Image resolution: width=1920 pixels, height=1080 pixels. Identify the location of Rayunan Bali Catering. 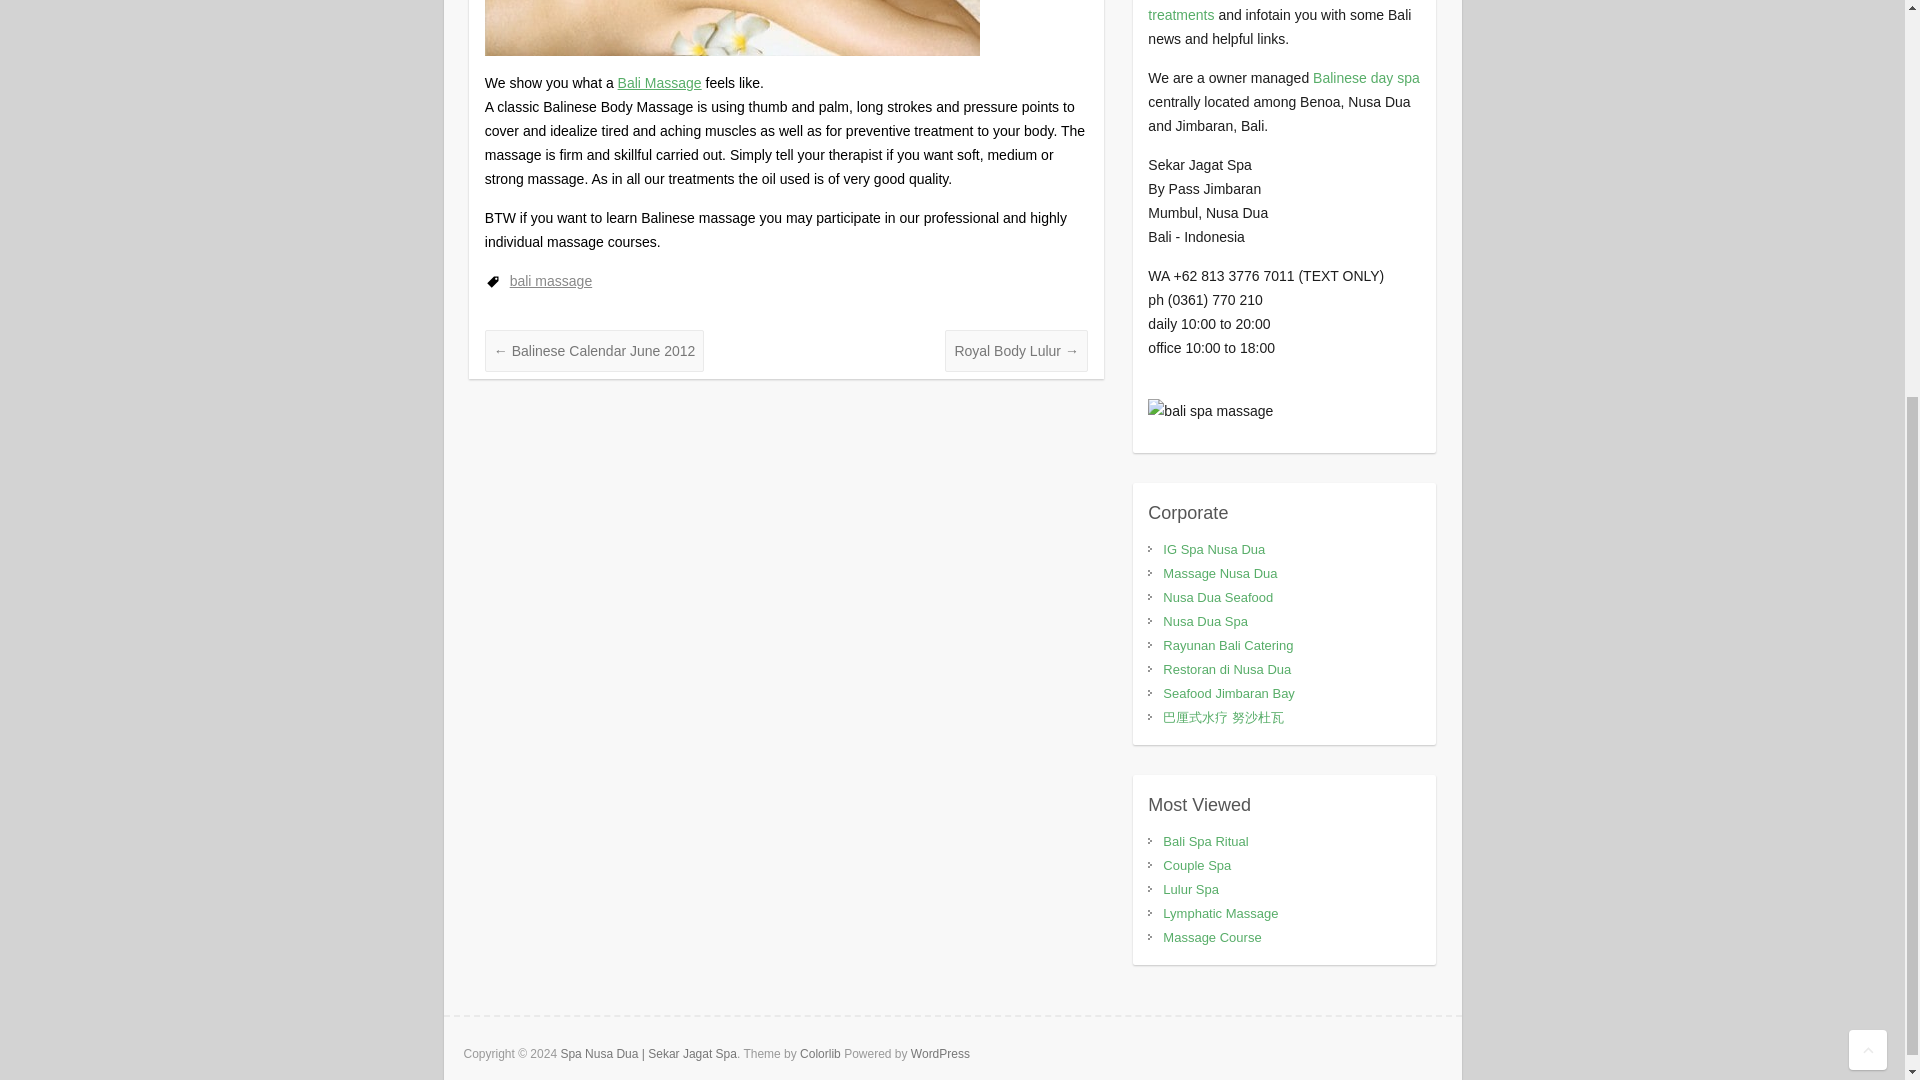
(1228, 646).